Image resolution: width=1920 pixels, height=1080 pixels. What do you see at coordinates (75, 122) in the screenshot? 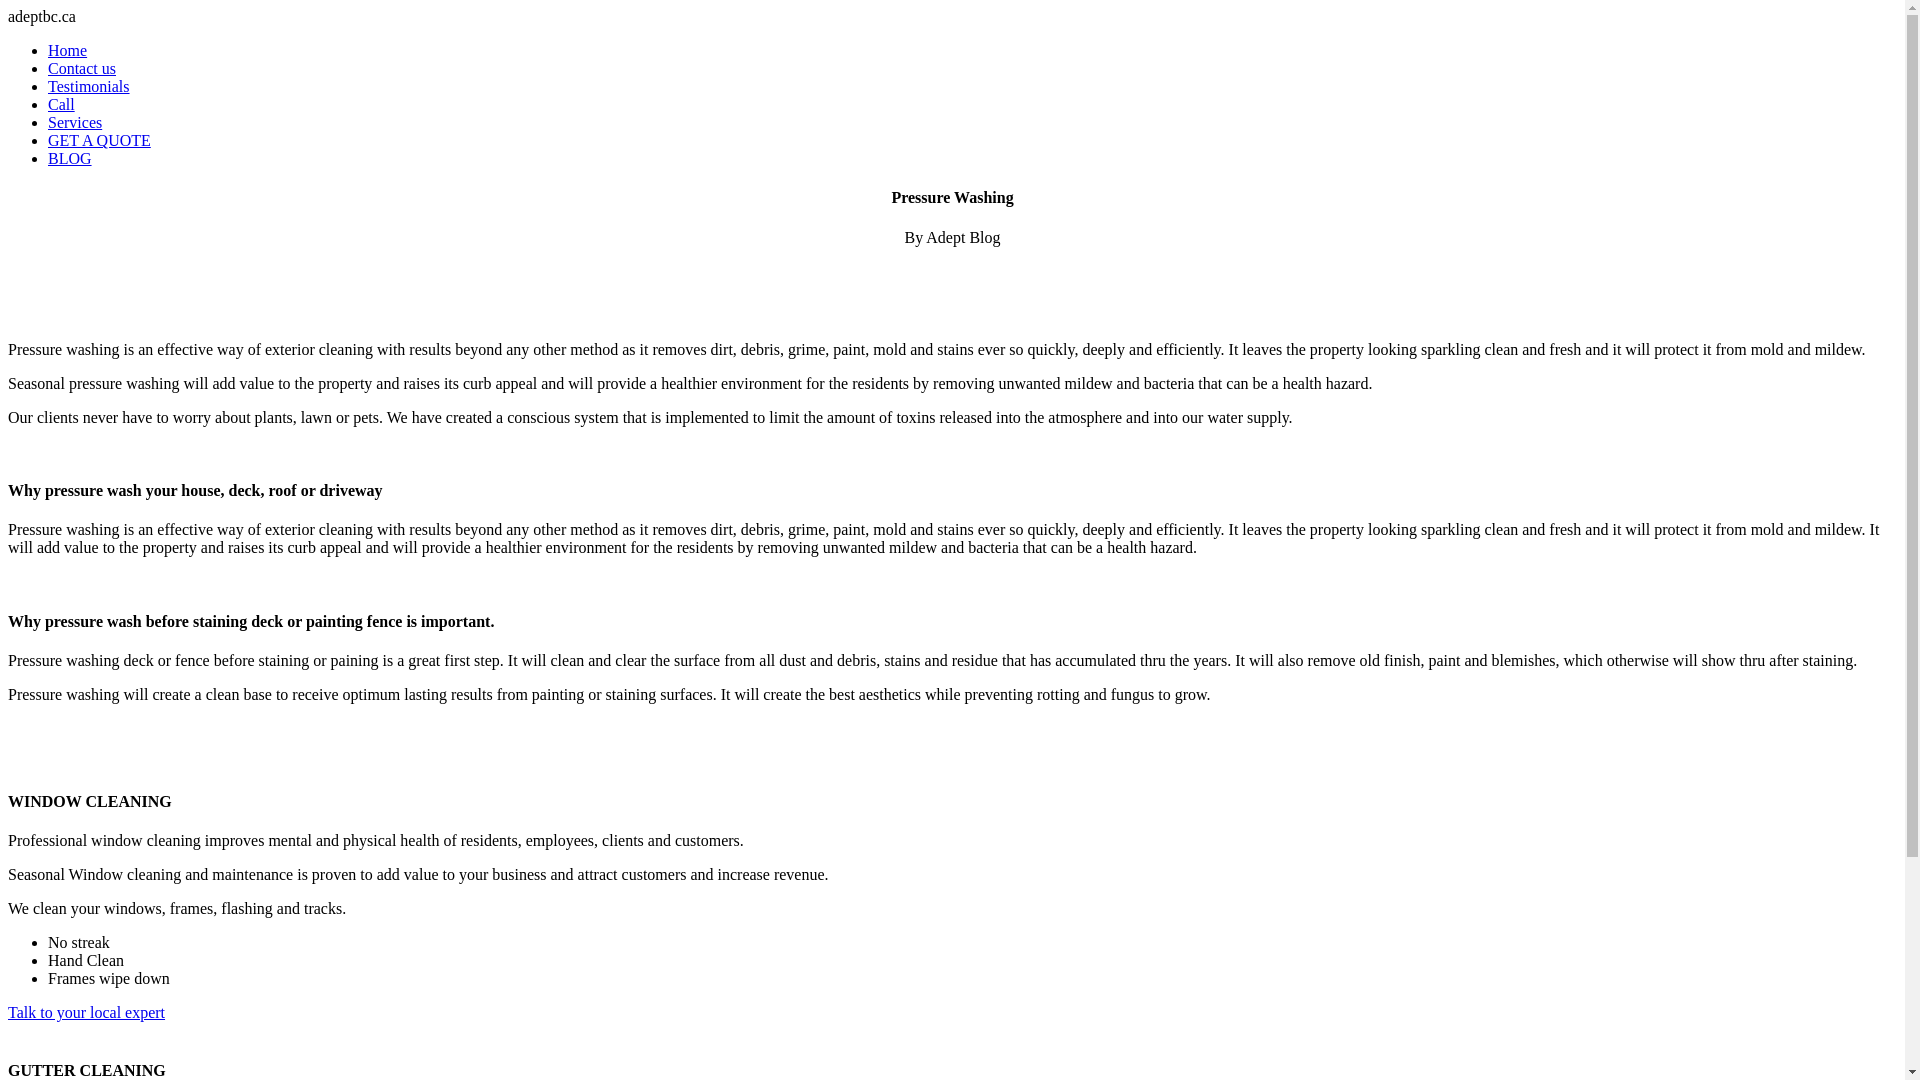
I see `Services` at bounding box center [75, 122].